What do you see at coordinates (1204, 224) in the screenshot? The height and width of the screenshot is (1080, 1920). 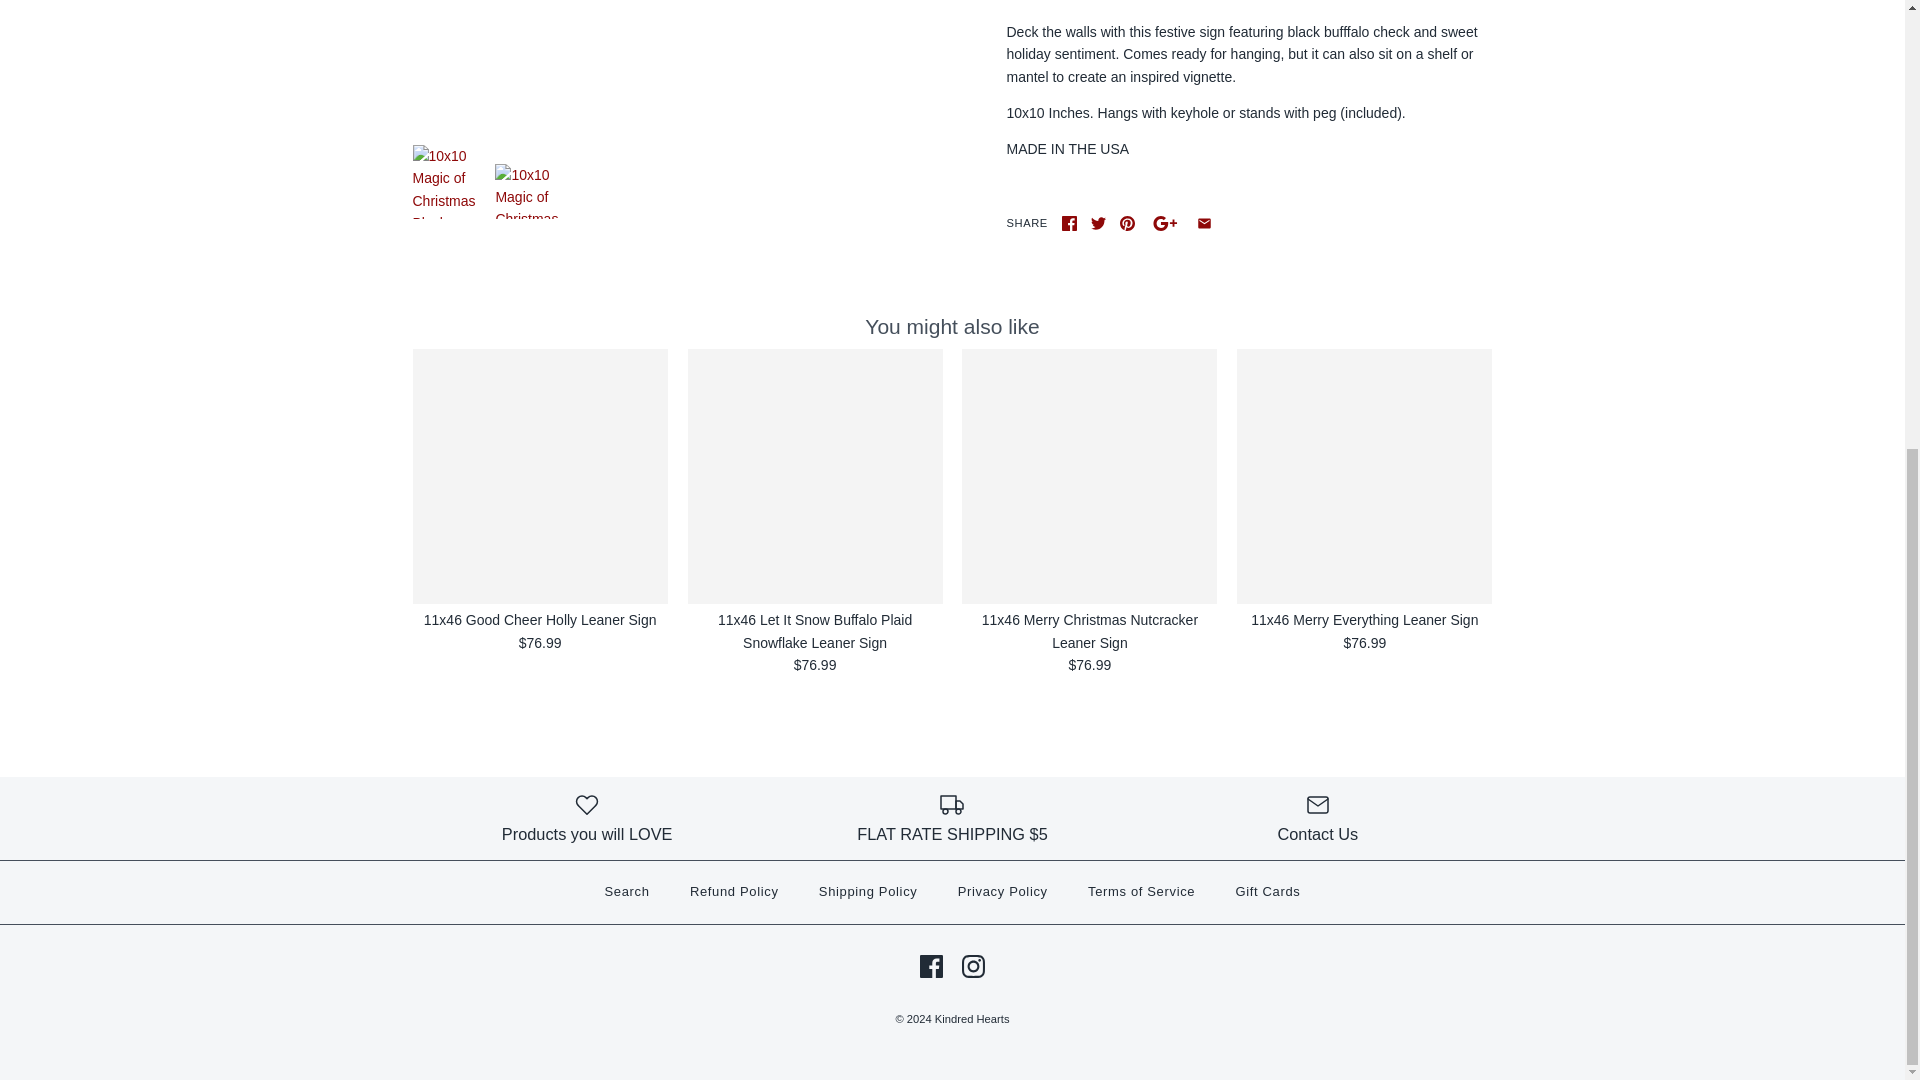 I see `Email` at bounding box center [1204, 224].